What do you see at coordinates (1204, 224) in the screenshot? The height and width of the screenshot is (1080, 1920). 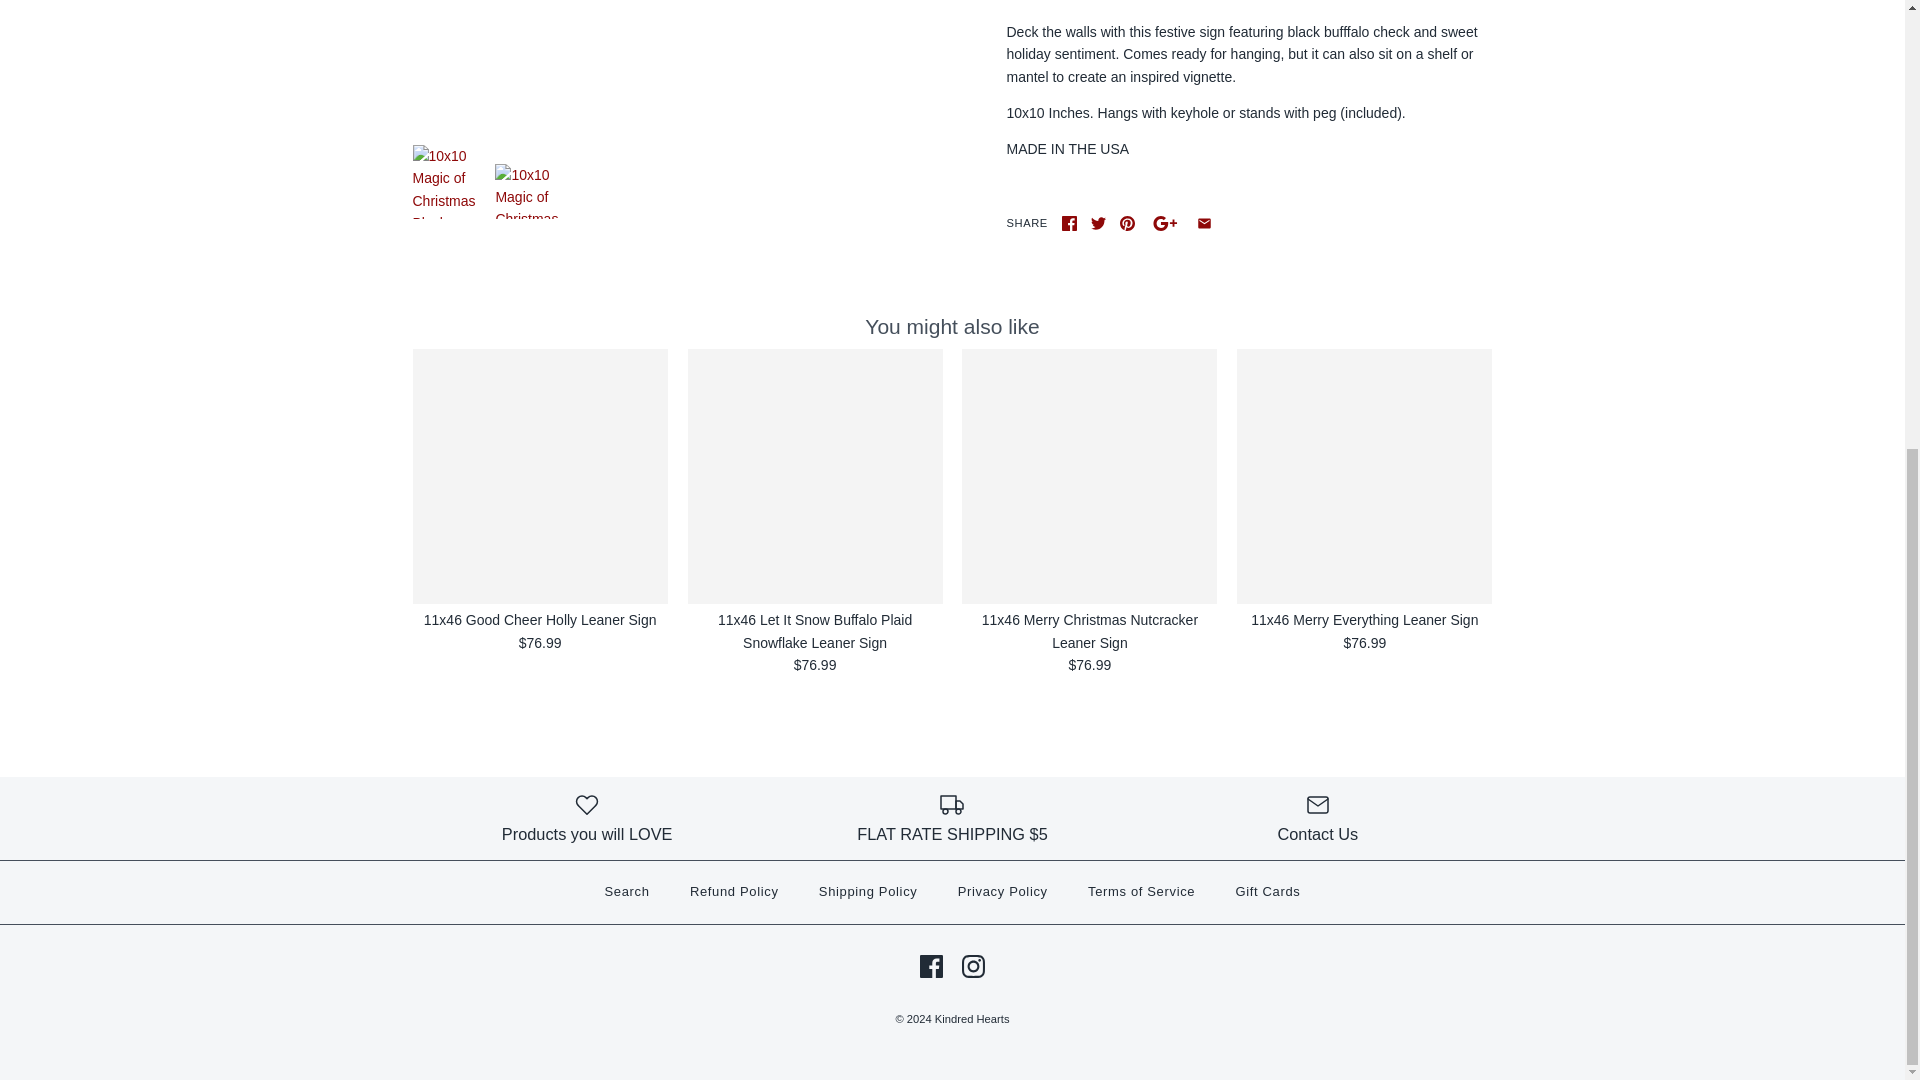 I see `Email` at bounding box center [1204, 224].